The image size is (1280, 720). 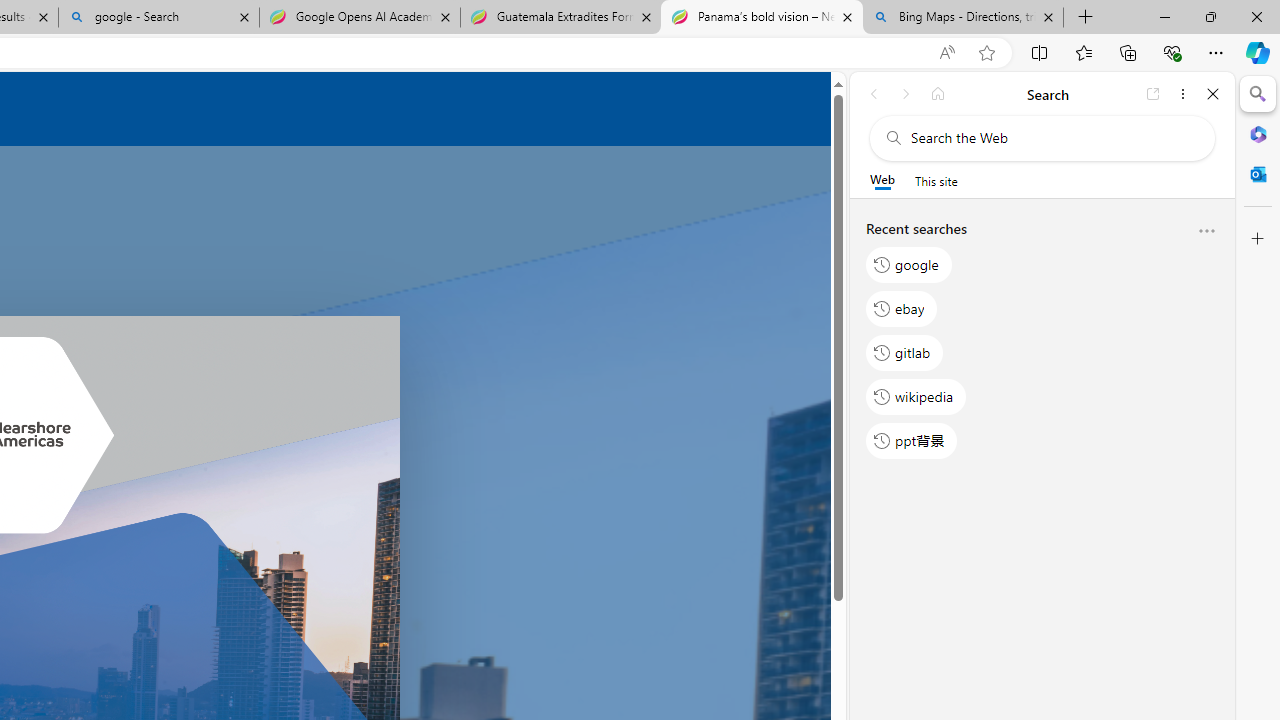 I want to click on Close, so click(x=1213, y=94).